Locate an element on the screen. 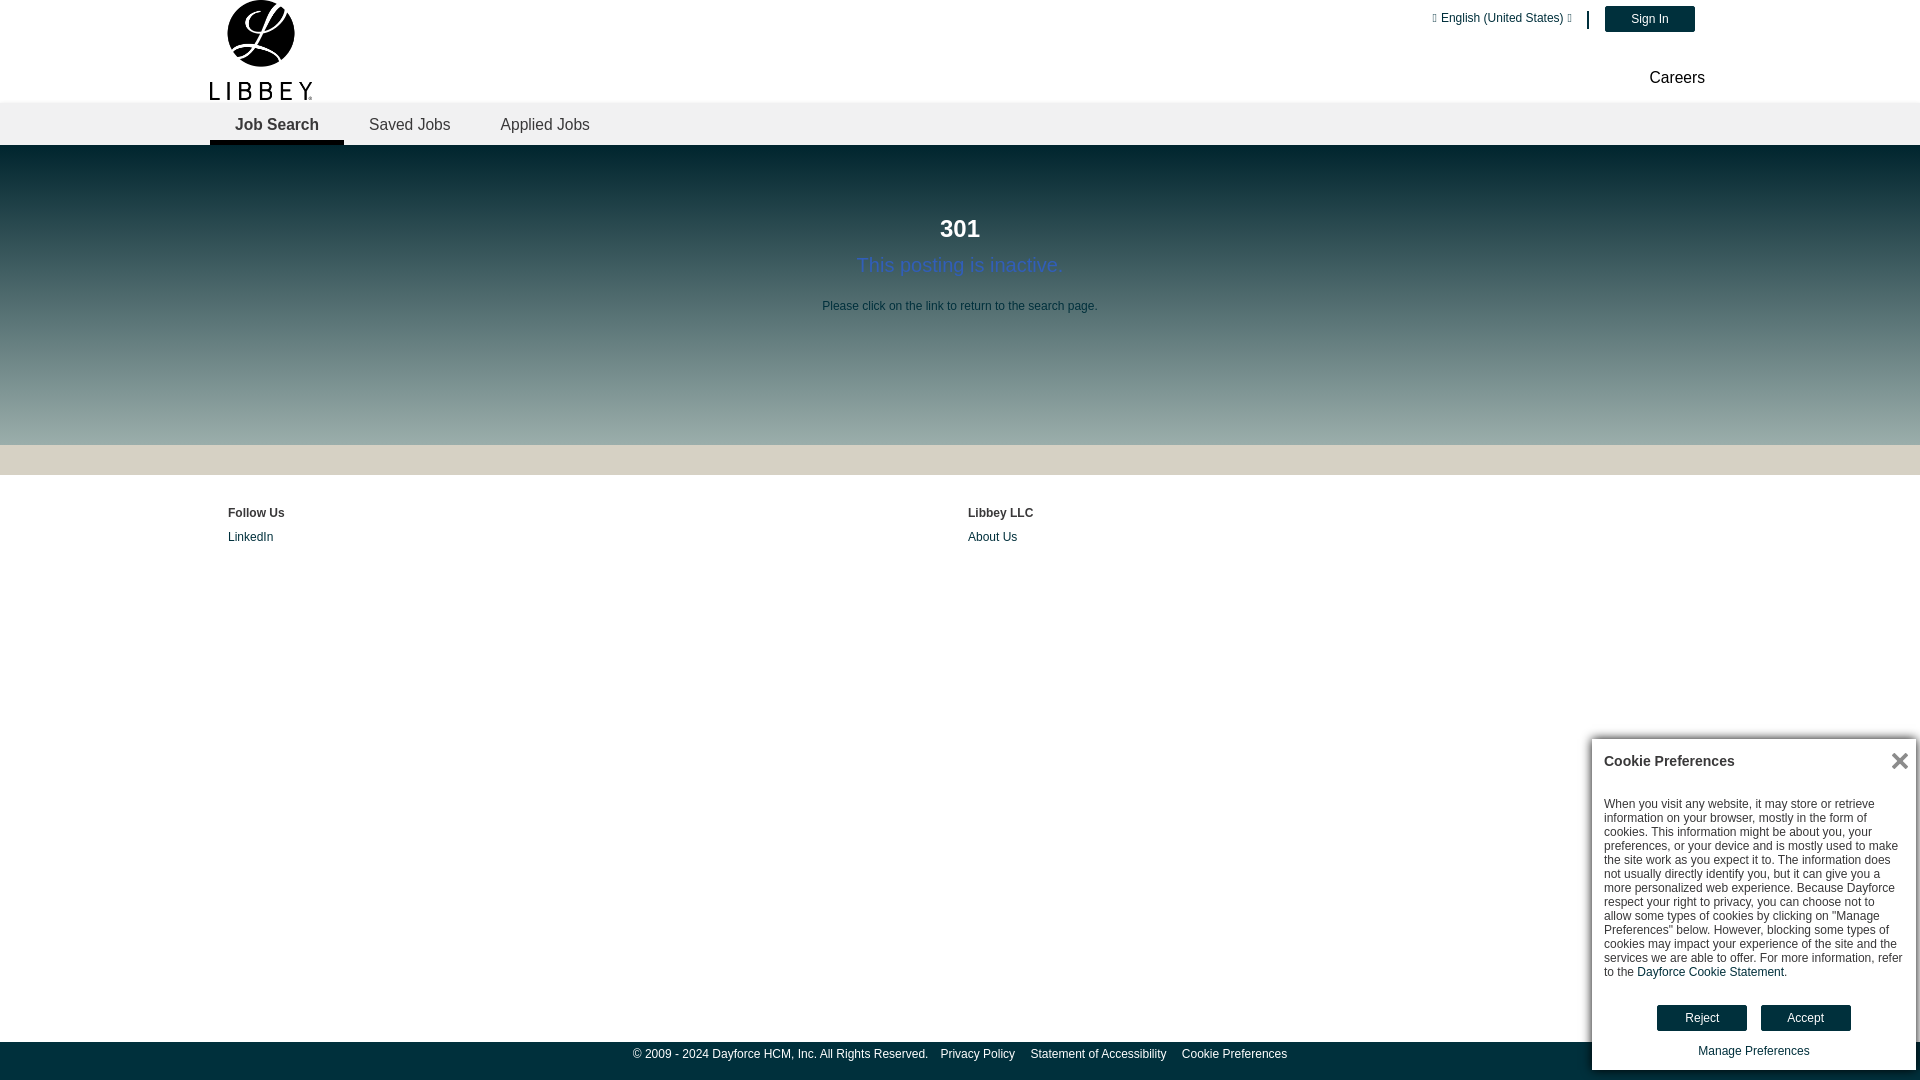 Image resolution: width=1920 pixels, height=1080 pixels. Applied Jobs is located at coordinates (545, 124).